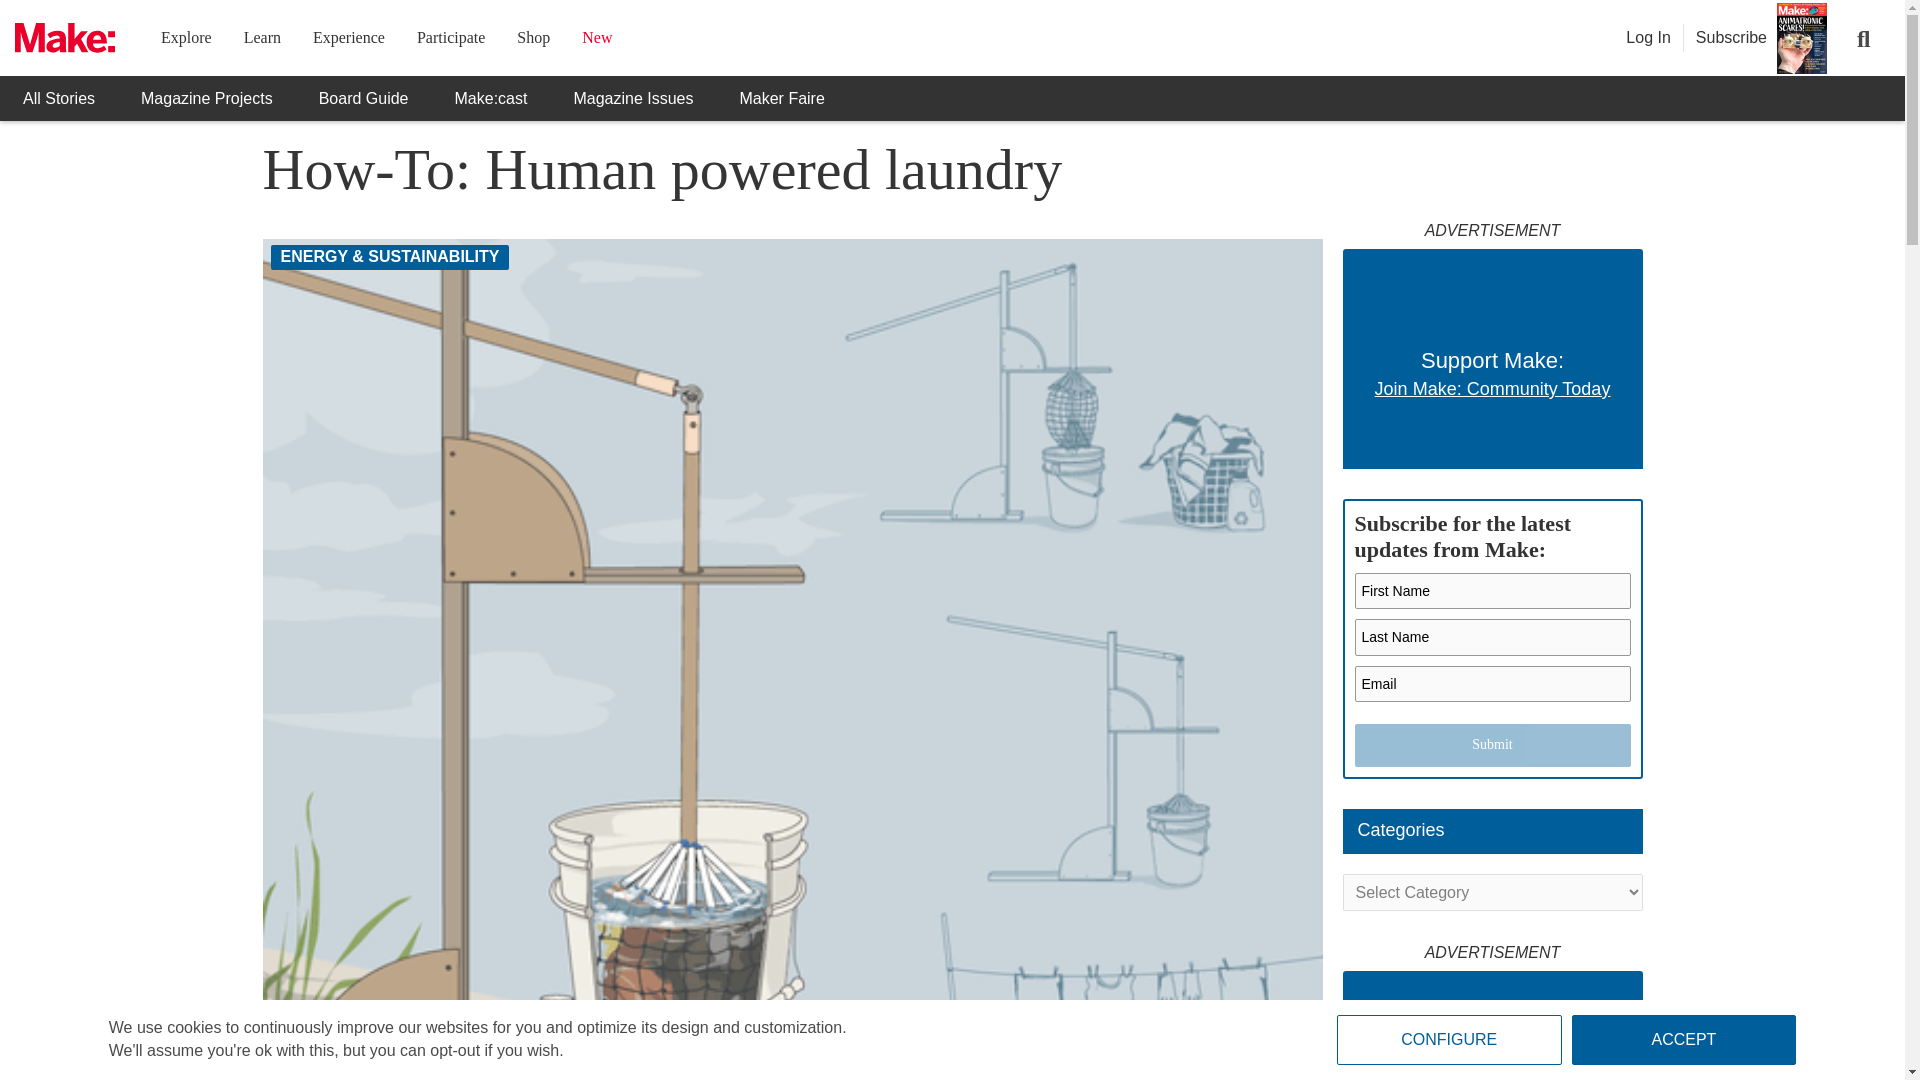 This screenshot has height=1080, width=1920. What do you see at coordinates (492, 98) in the screenshot?
I see `Make:cast` at bounding box center [492, 98].